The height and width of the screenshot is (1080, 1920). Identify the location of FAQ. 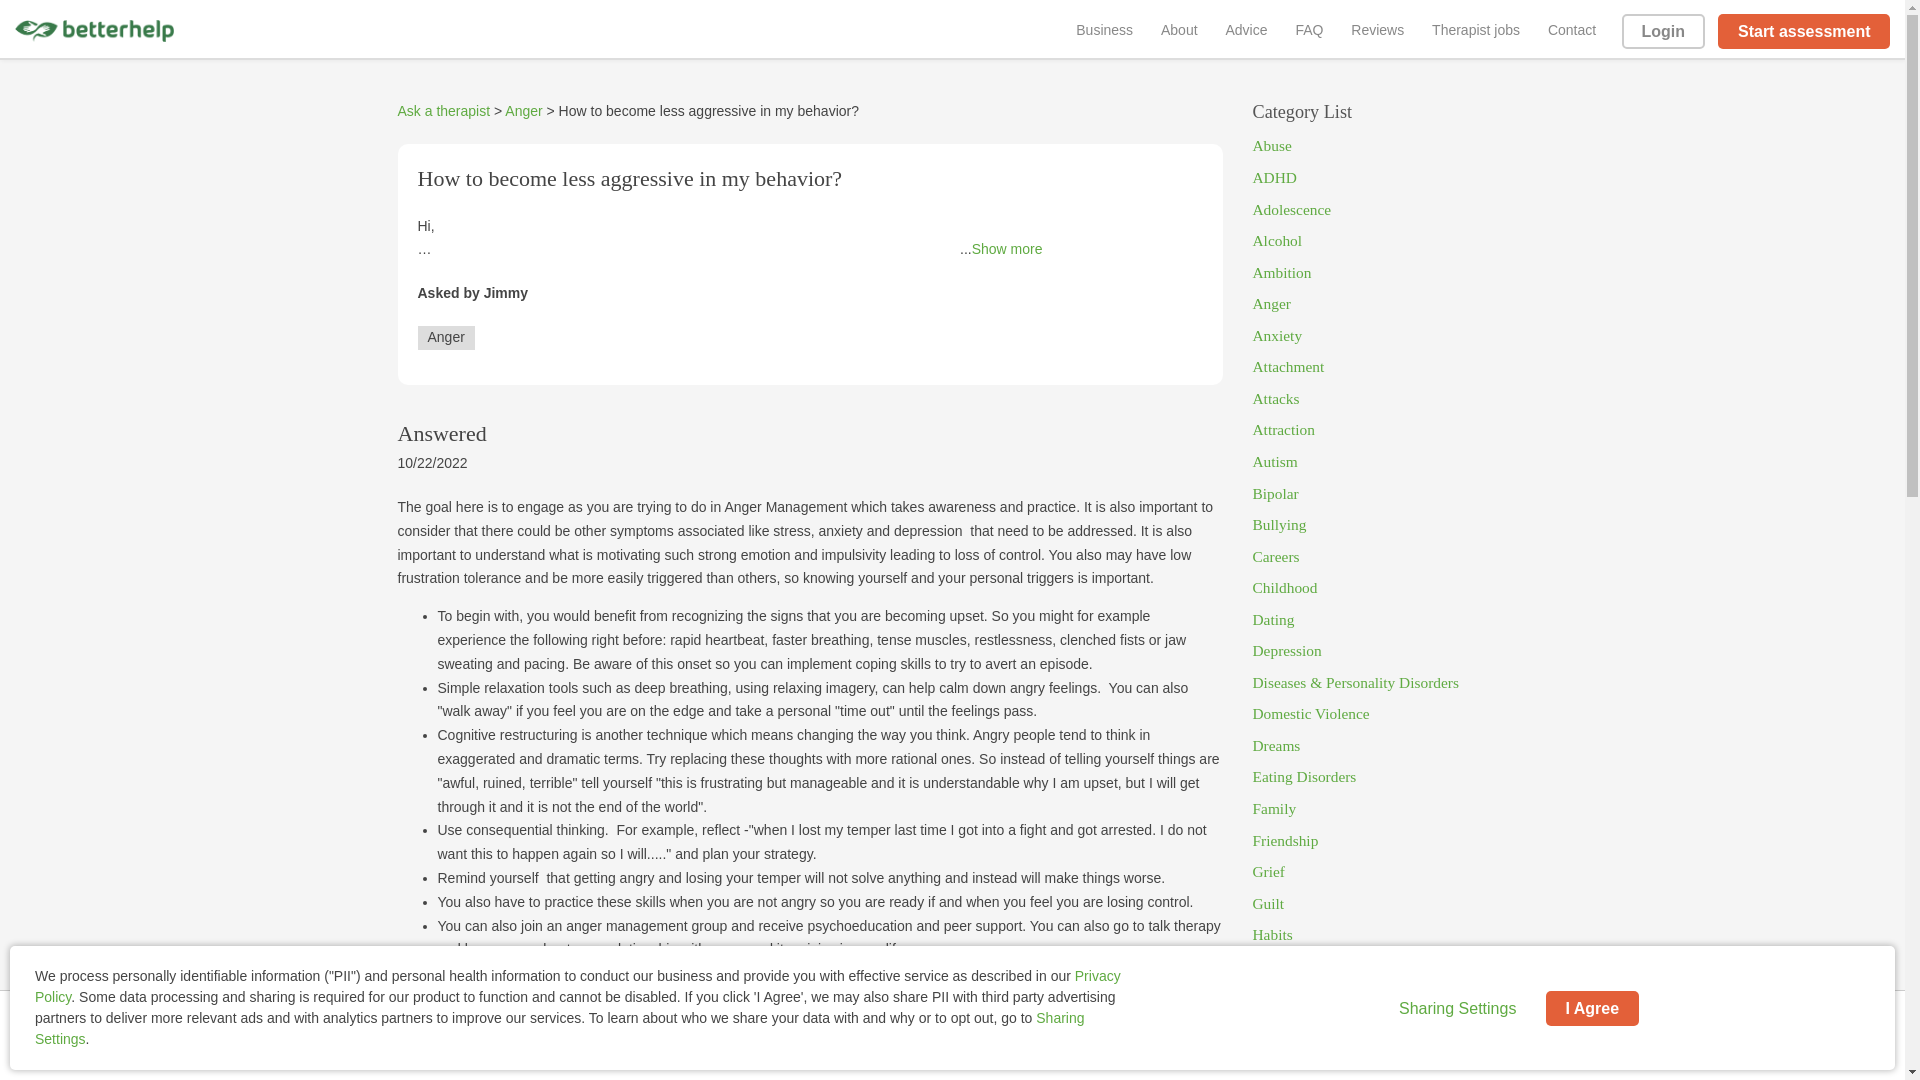
(1308, 29).